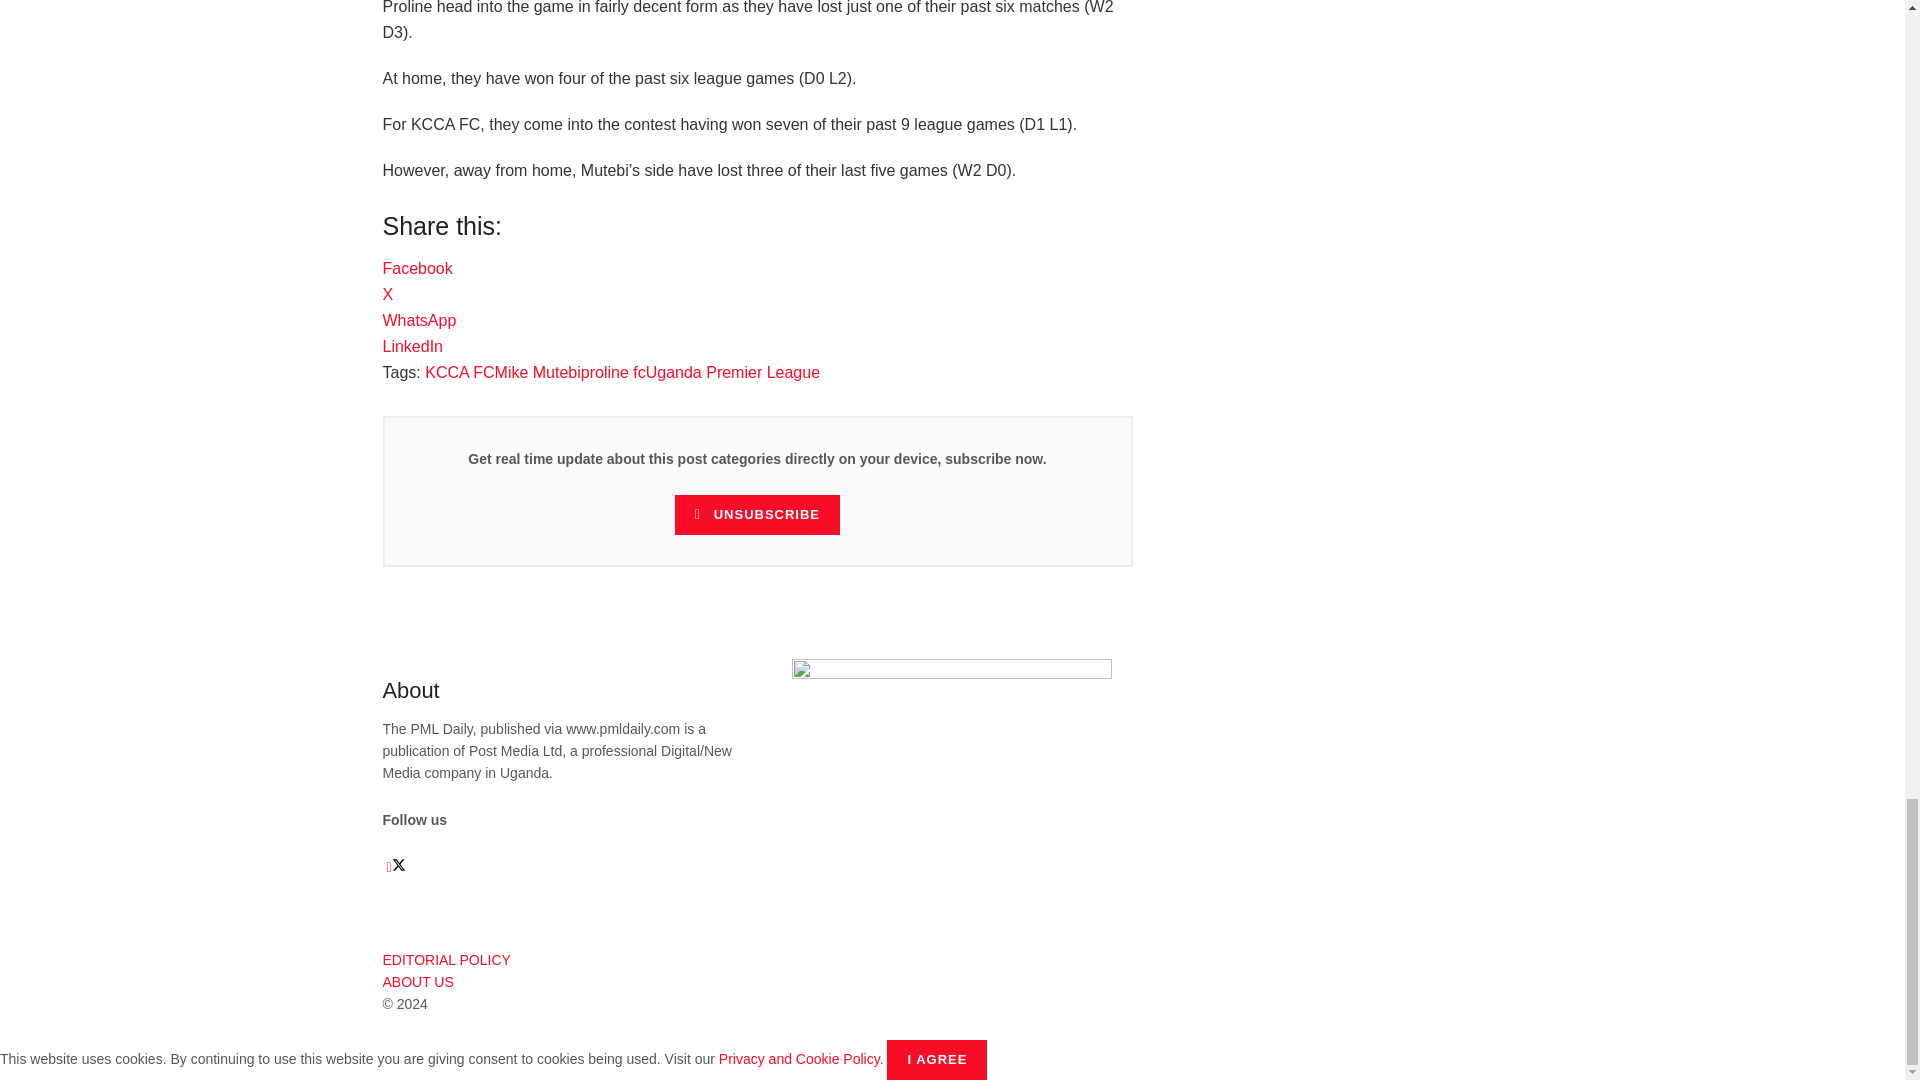 This screenshot has height=1080, width=1920. I want to click on Click to share on WhatsApp, so click(419, 320).